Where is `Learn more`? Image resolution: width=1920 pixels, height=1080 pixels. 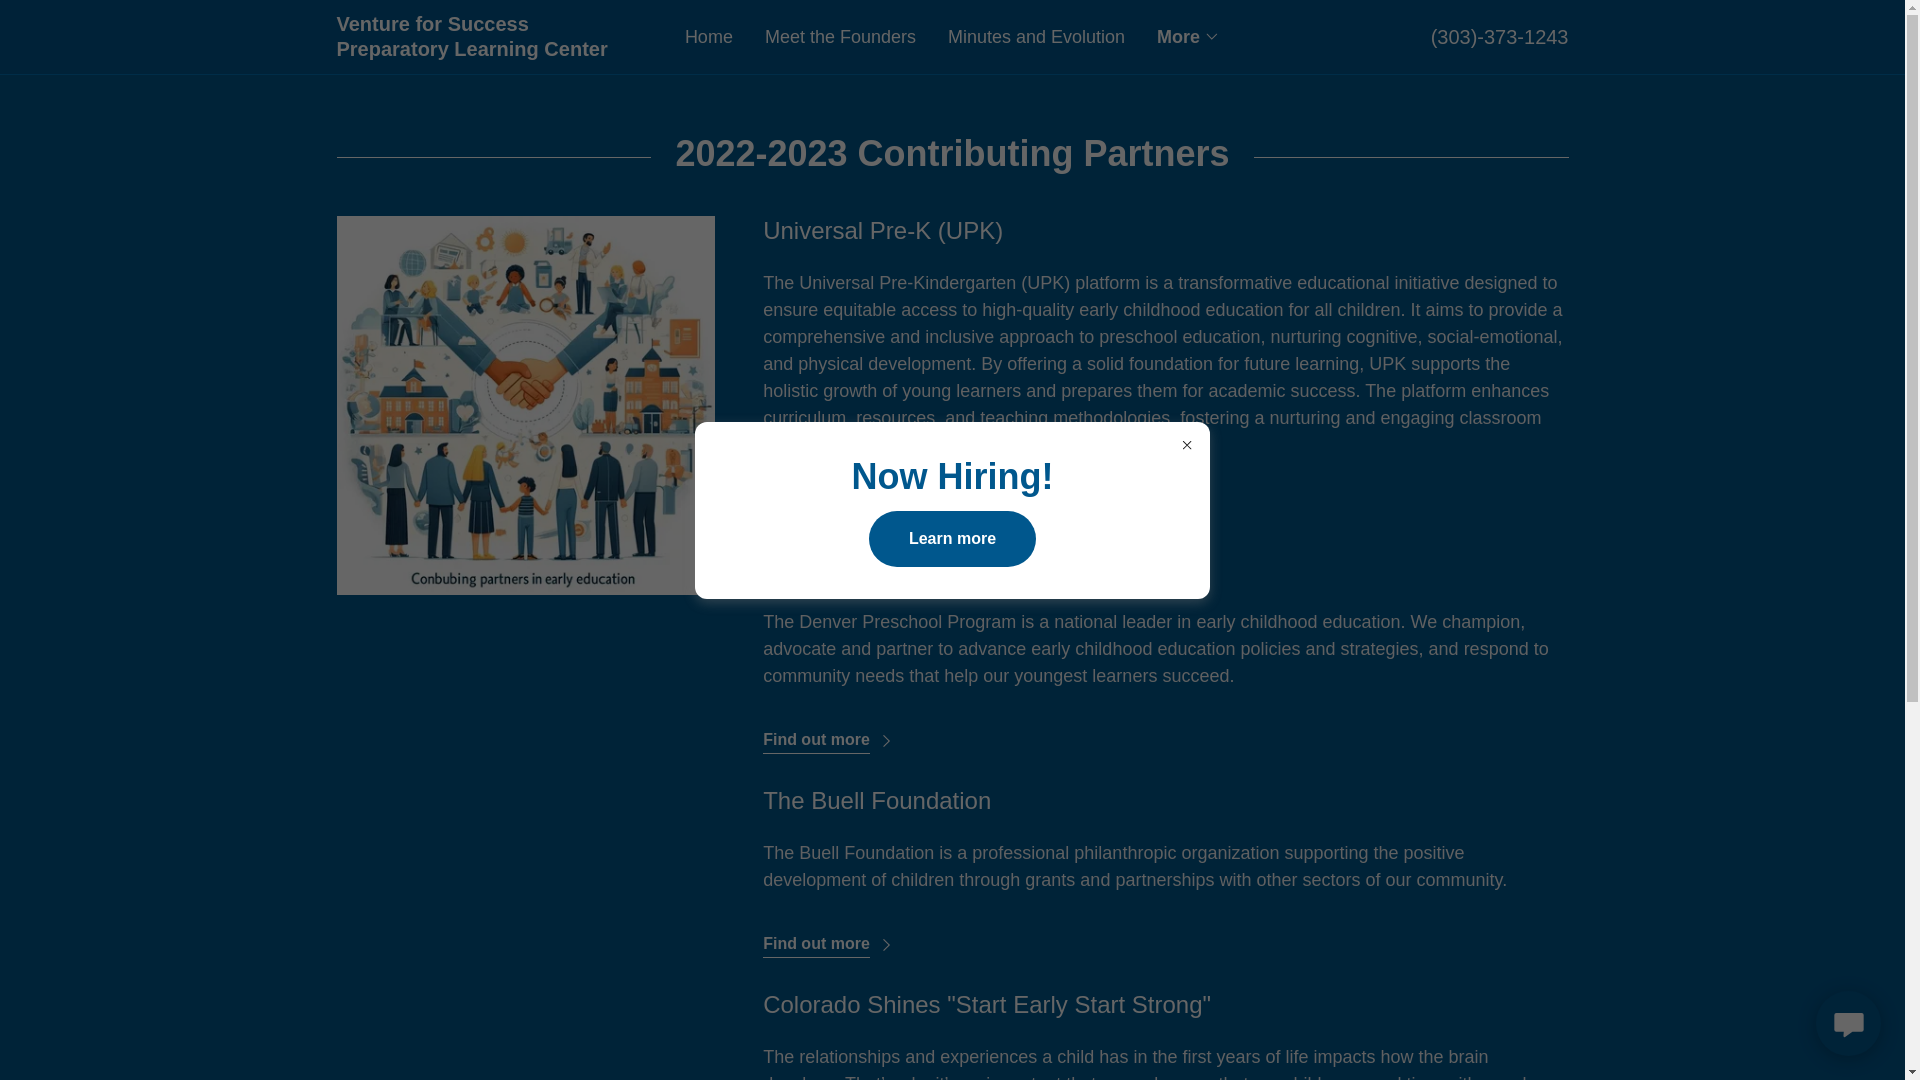
Learn more is located at coordinates (952, 537).